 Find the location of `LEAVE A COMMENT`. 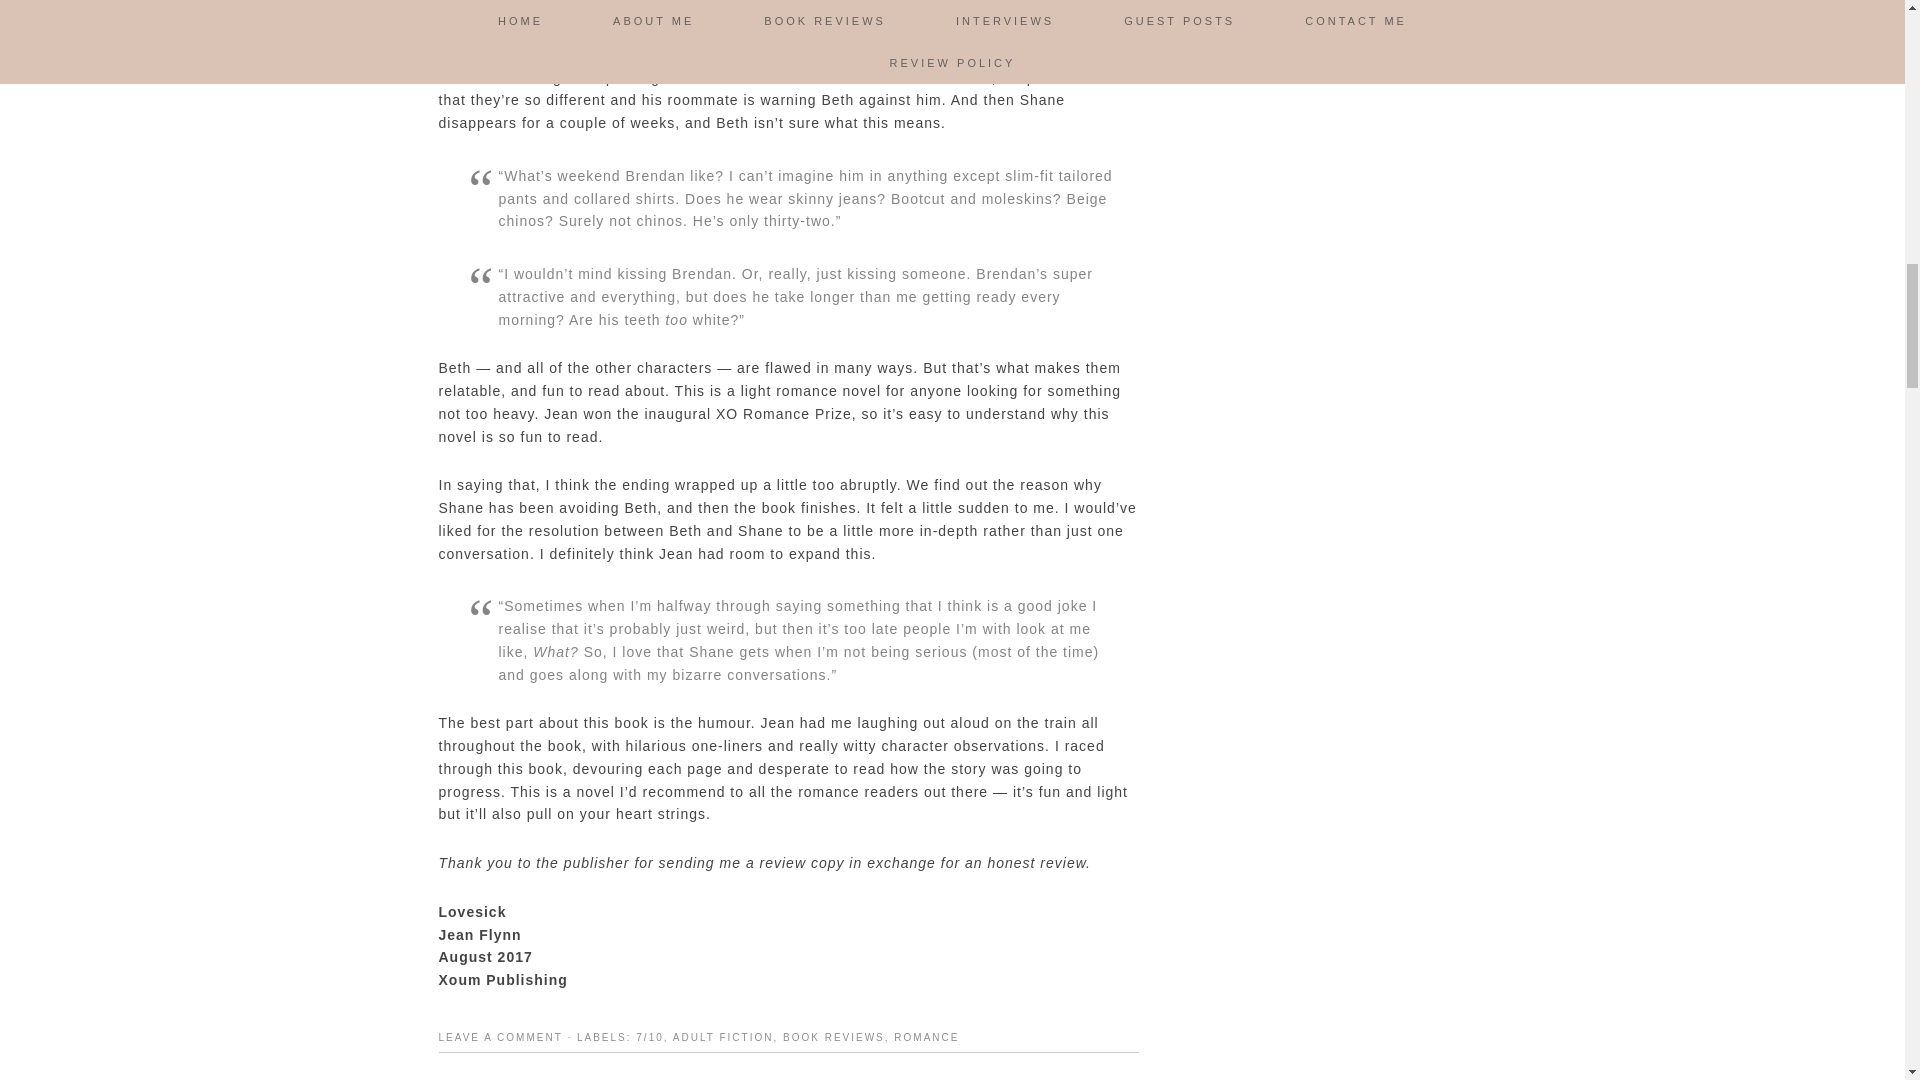

LEAVE A COMMENT is located at coordinates (500, 1038).